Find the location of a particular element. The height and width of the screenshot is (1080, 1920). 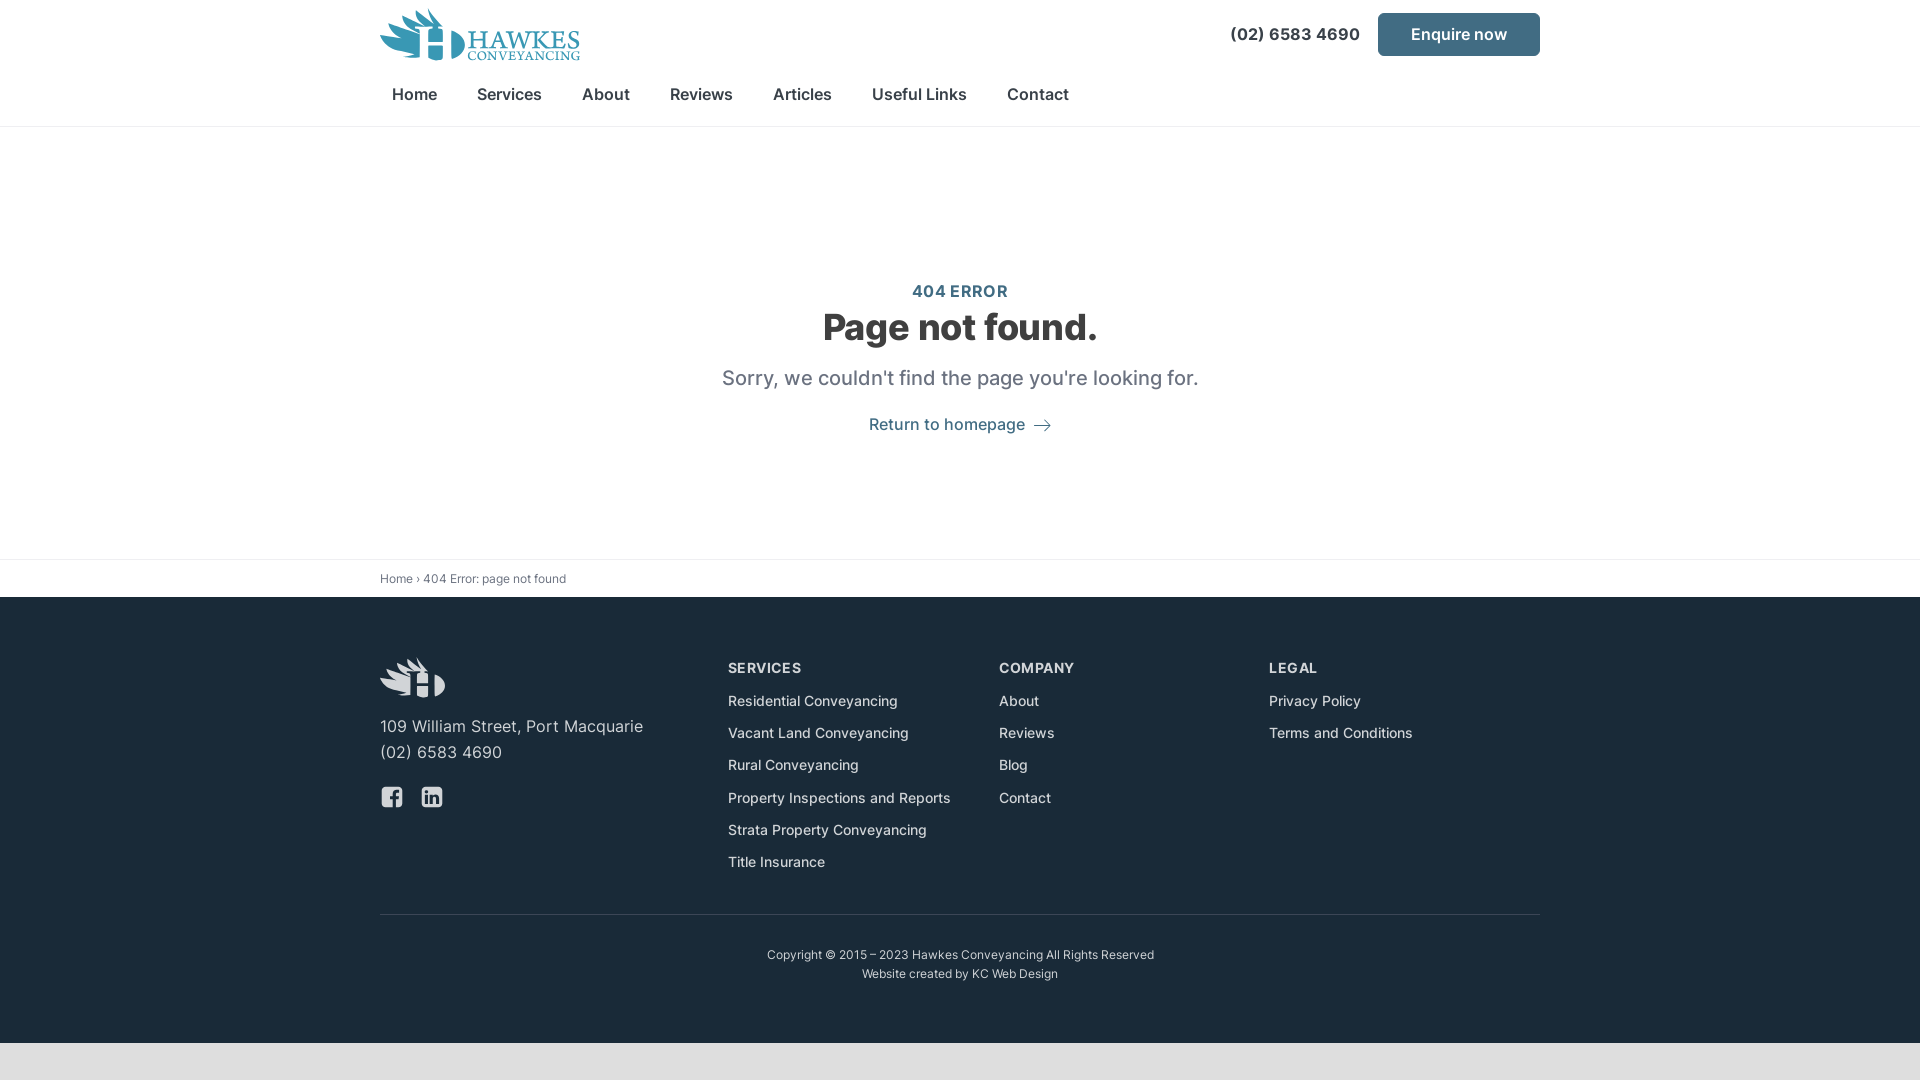

Useful Links is located at coordinates (920, 95).